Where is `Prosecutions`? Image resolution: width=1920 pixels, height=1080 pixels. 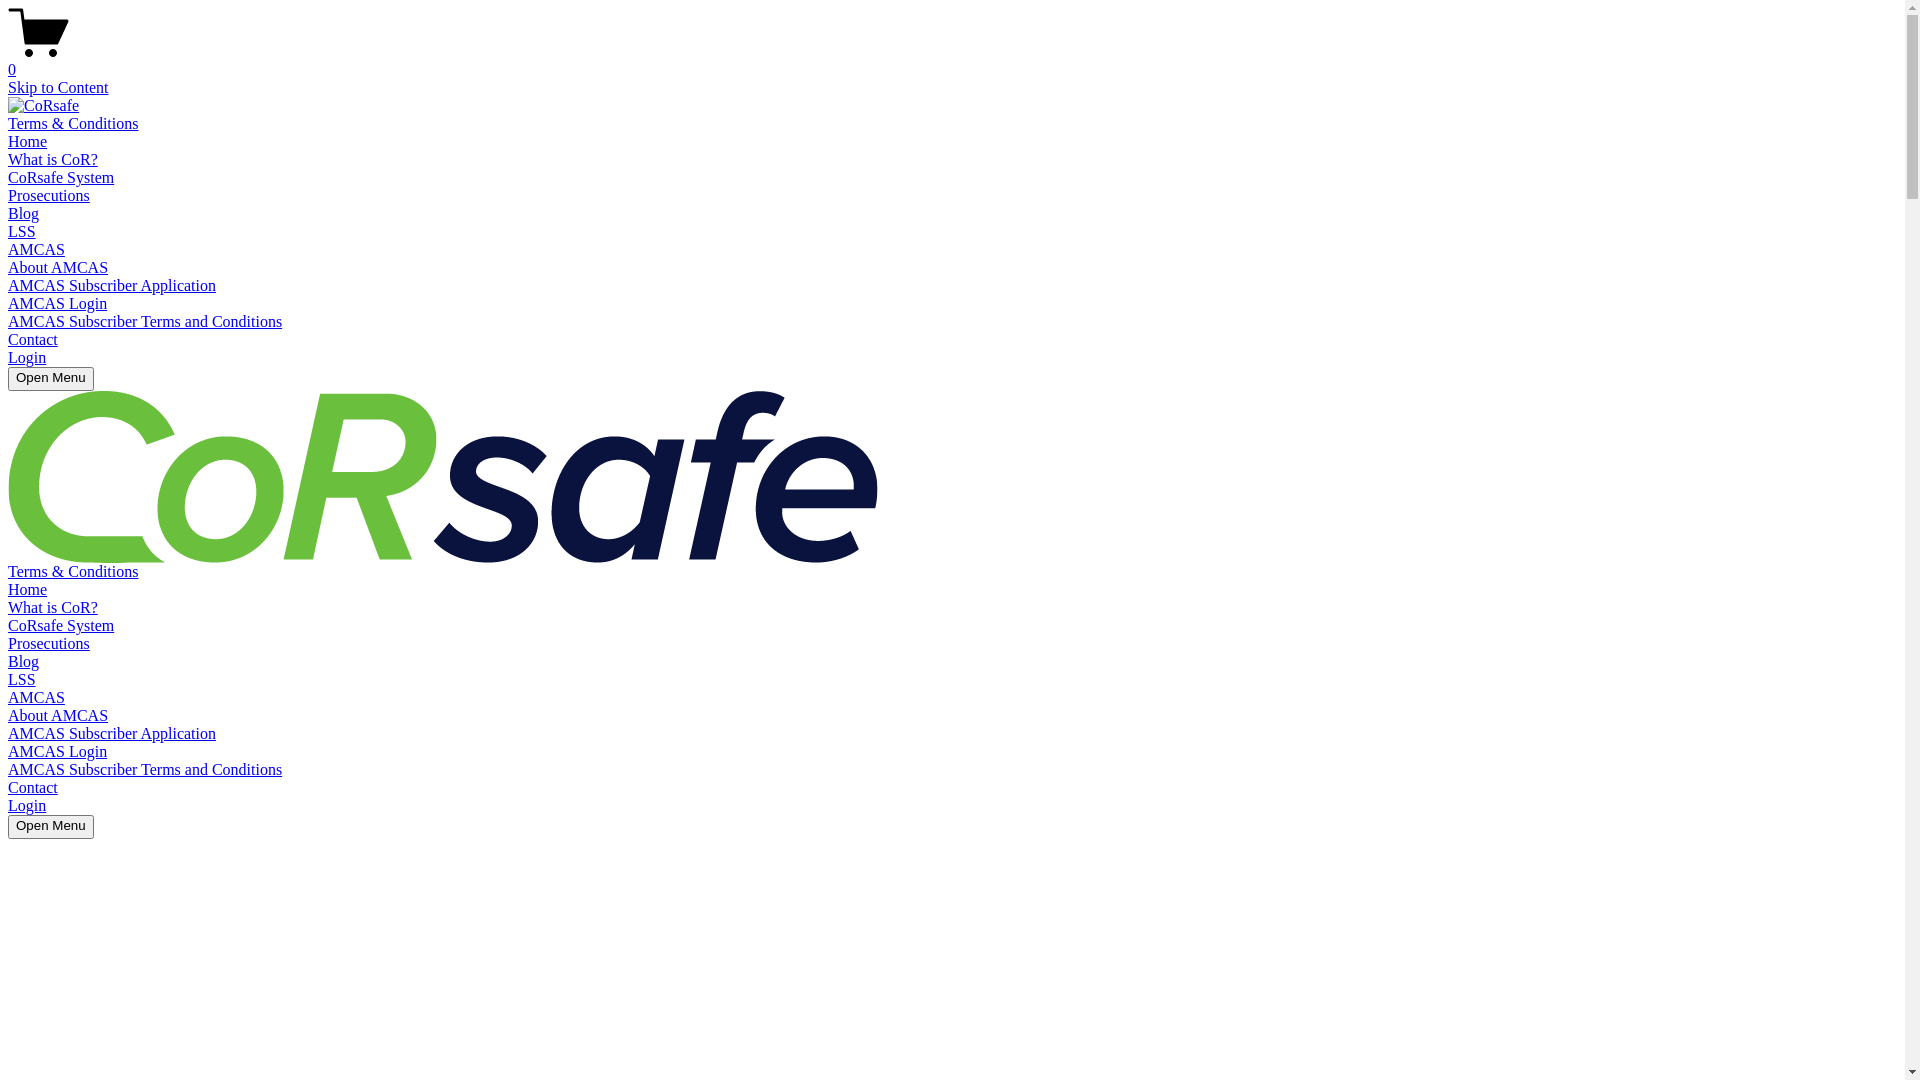 Prosecutions is located at coordinates (49, 643).